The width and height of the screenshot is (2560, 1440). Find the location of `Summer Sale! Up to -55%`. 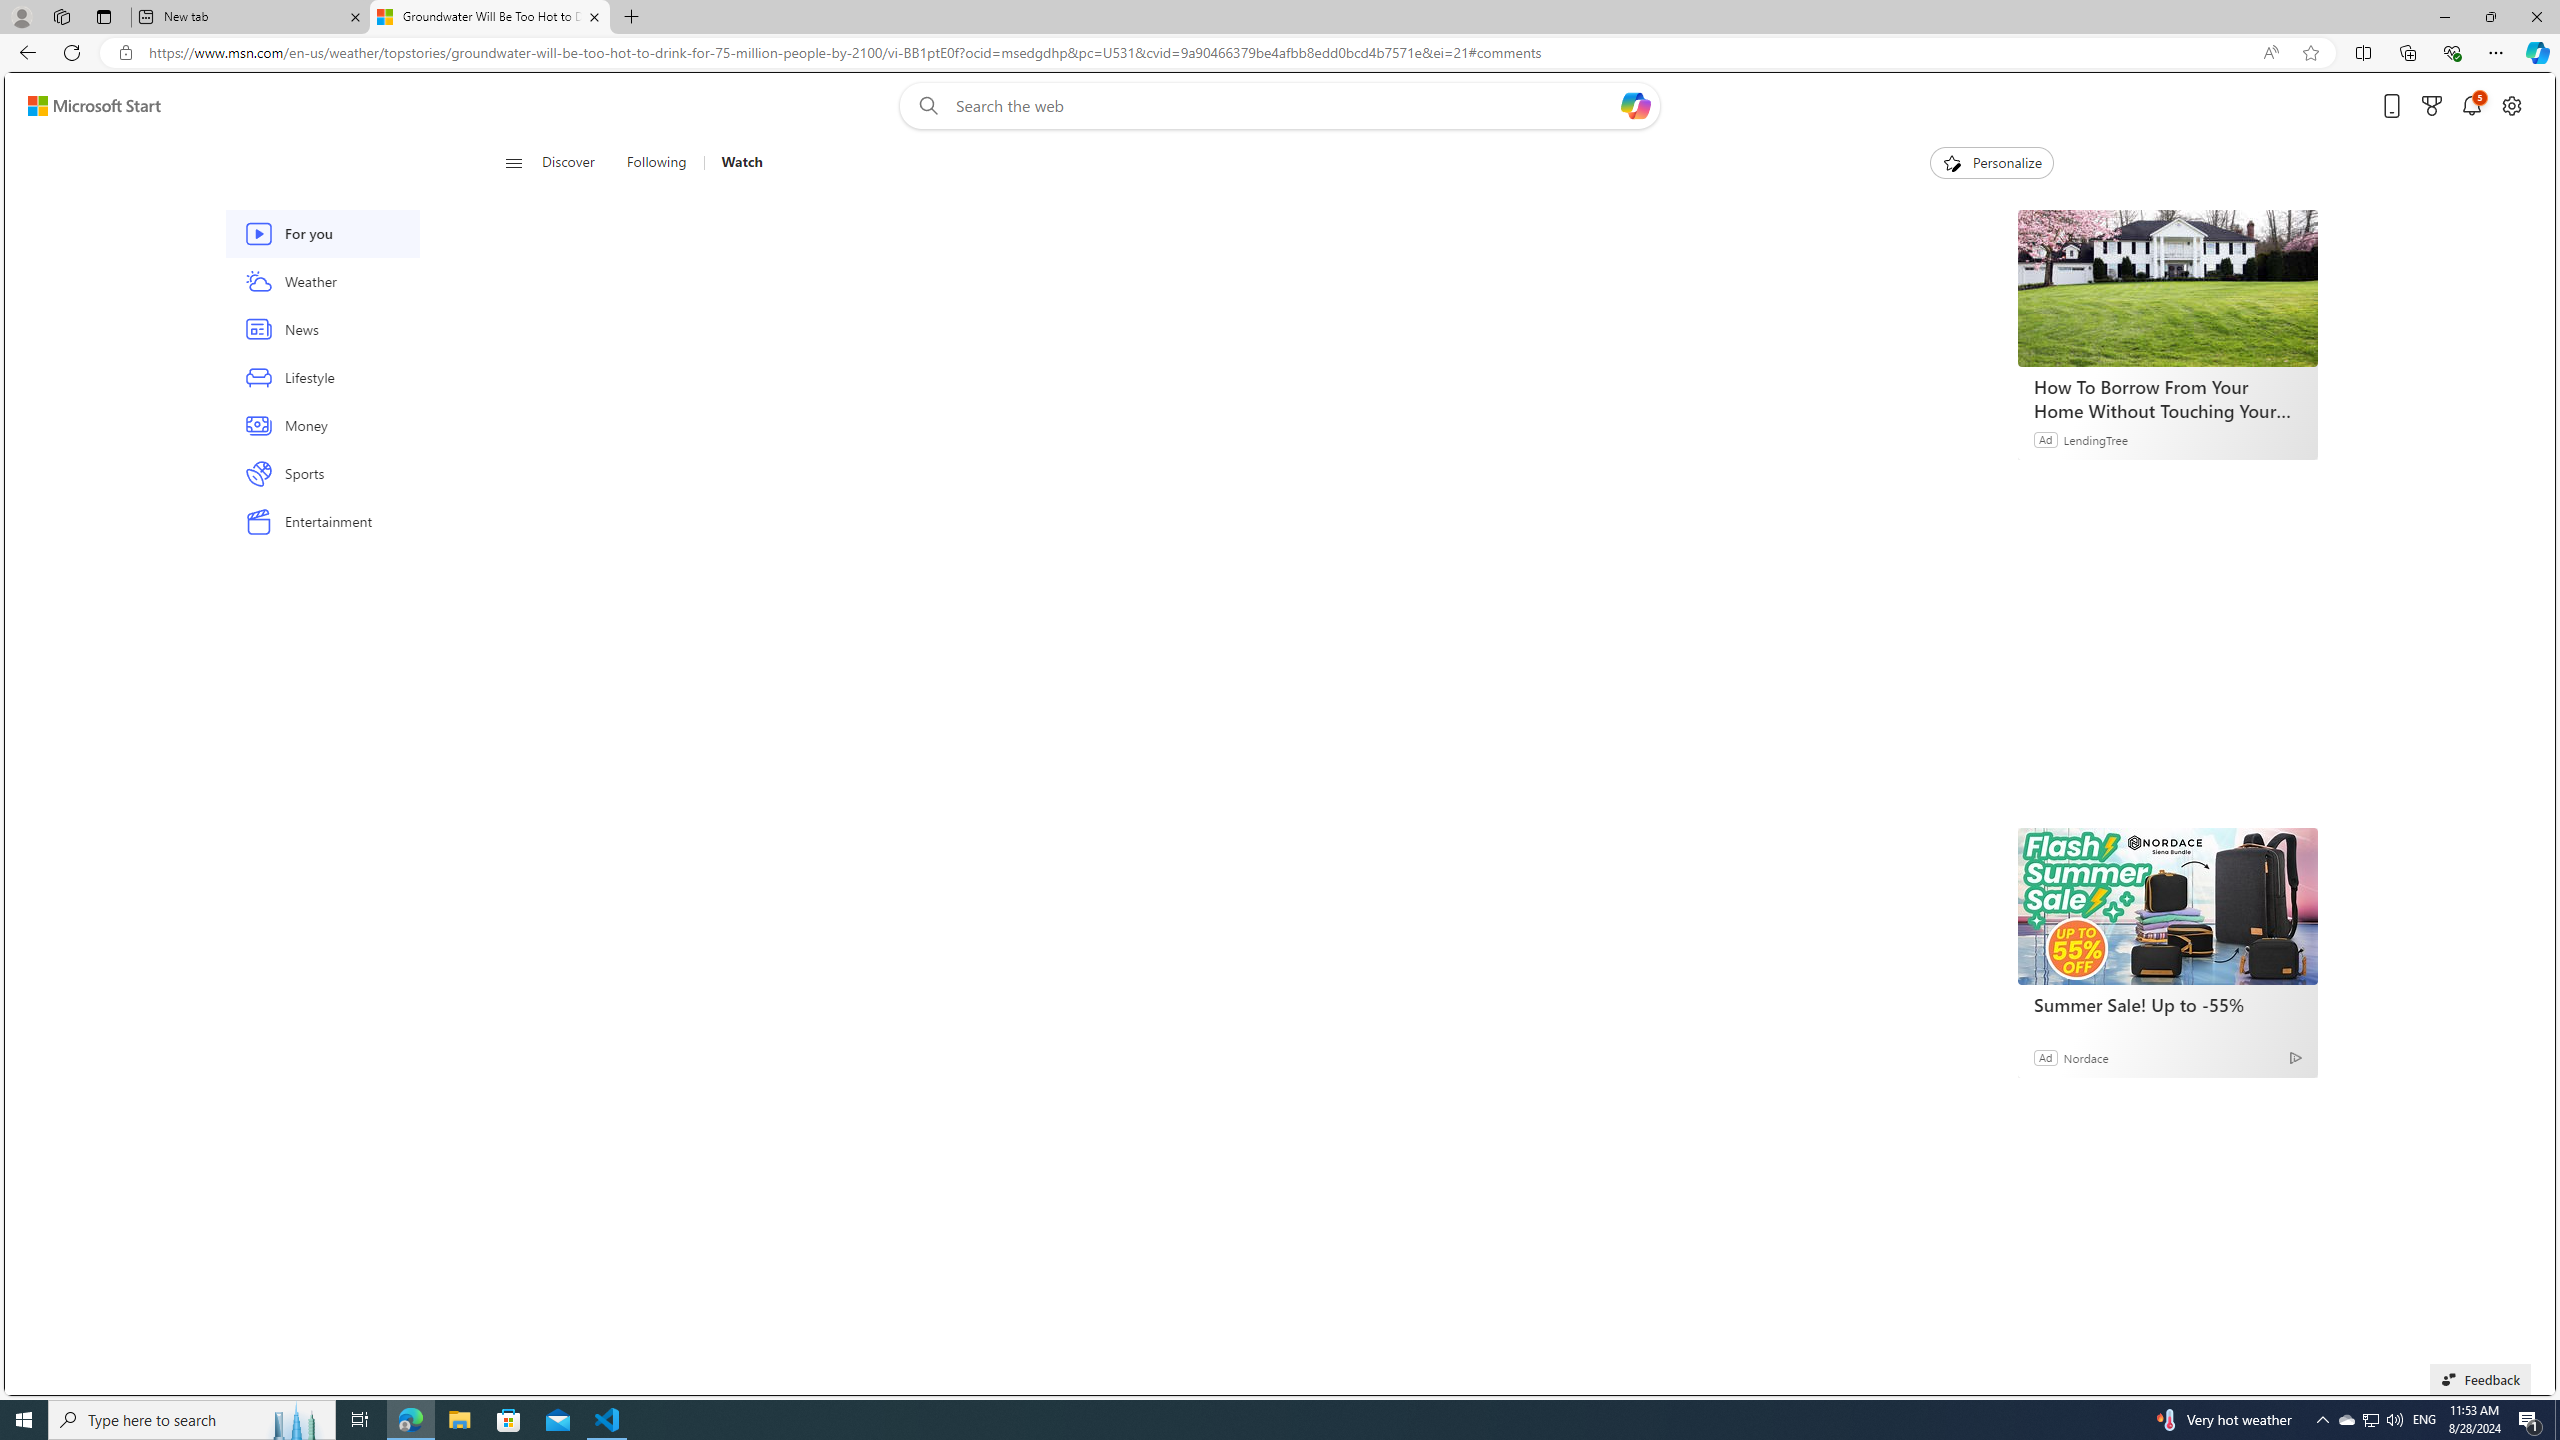

Summer Sale! Up to -55% is located at coordinates (2166, 906).